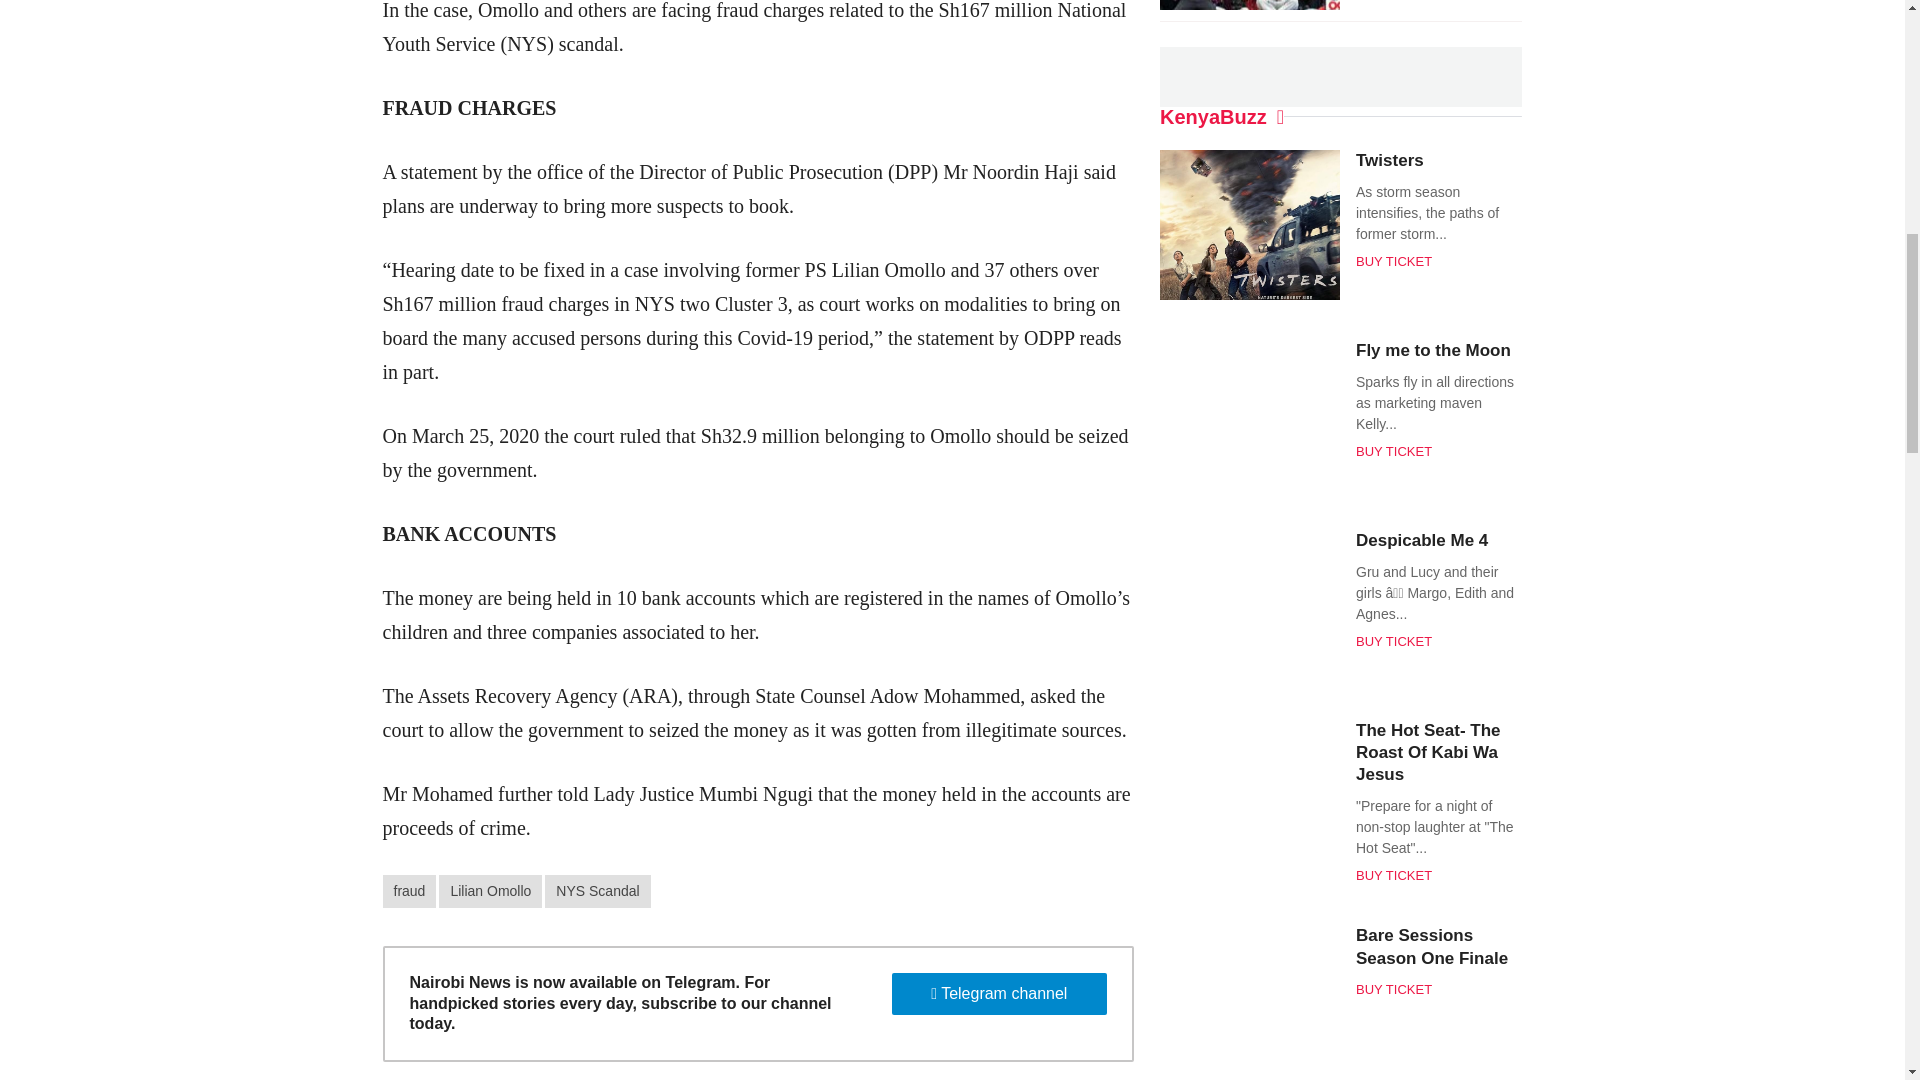  I want to click on Facebook, so click(898, 66).